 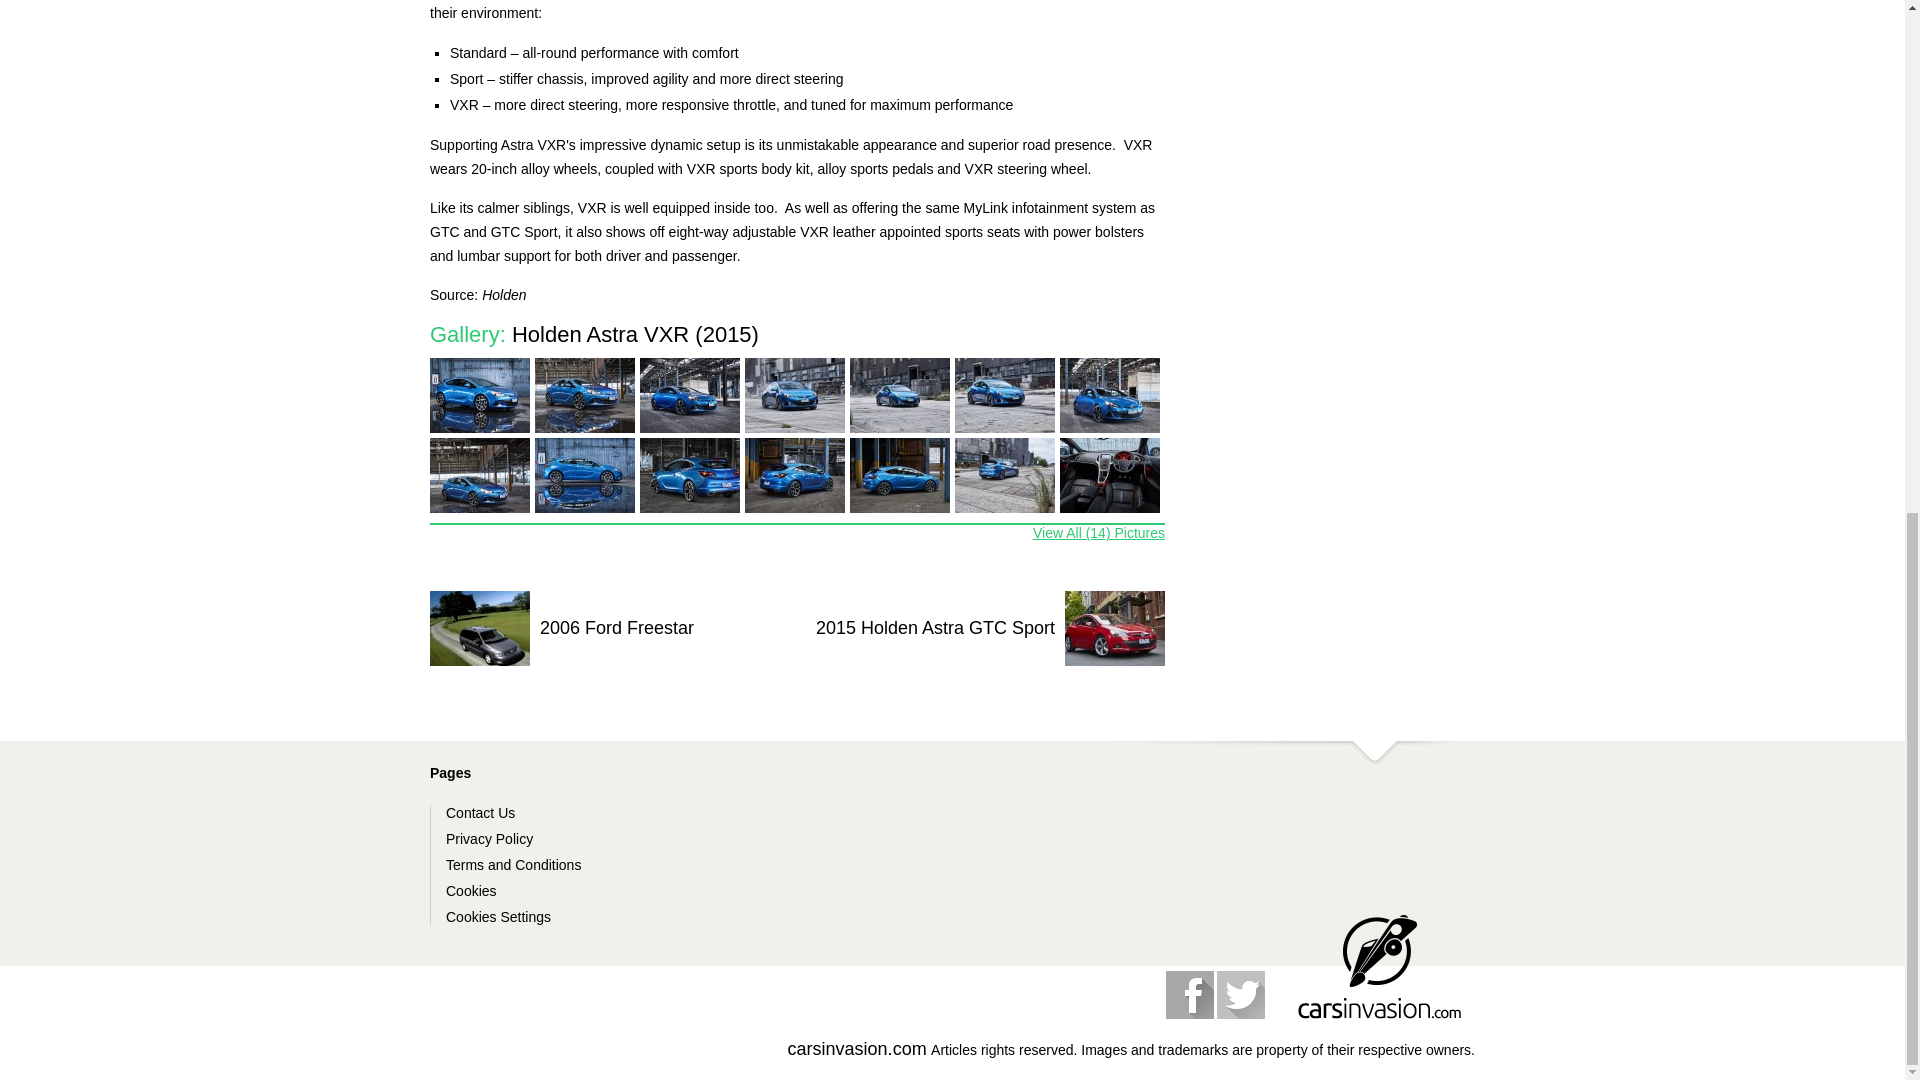 What do you see at coordinates (489, 838) in the screenshot?
I see `Privacy Policy` at bounding box center [489, 838].